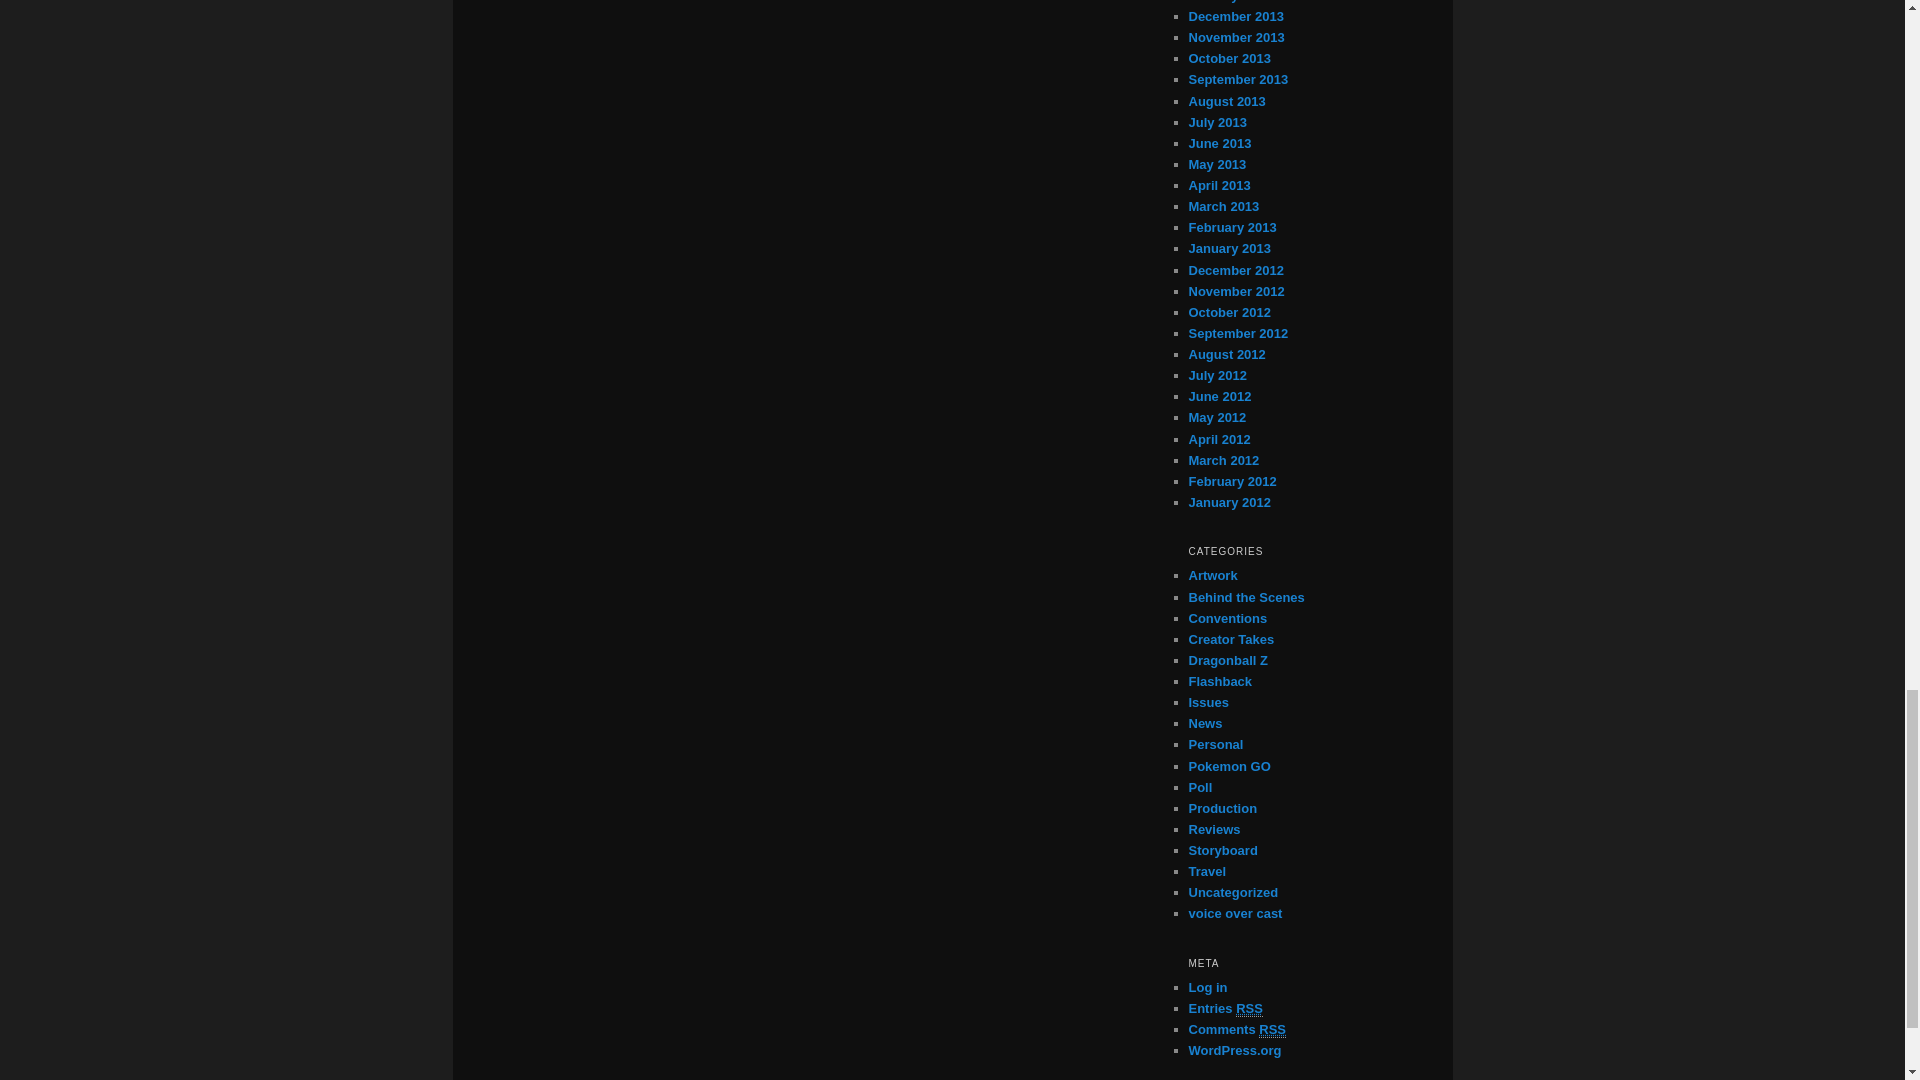  Describe the element at coordinates (1250, 1009) in the screenshot. I see `Really Simple Syndication` at that location.